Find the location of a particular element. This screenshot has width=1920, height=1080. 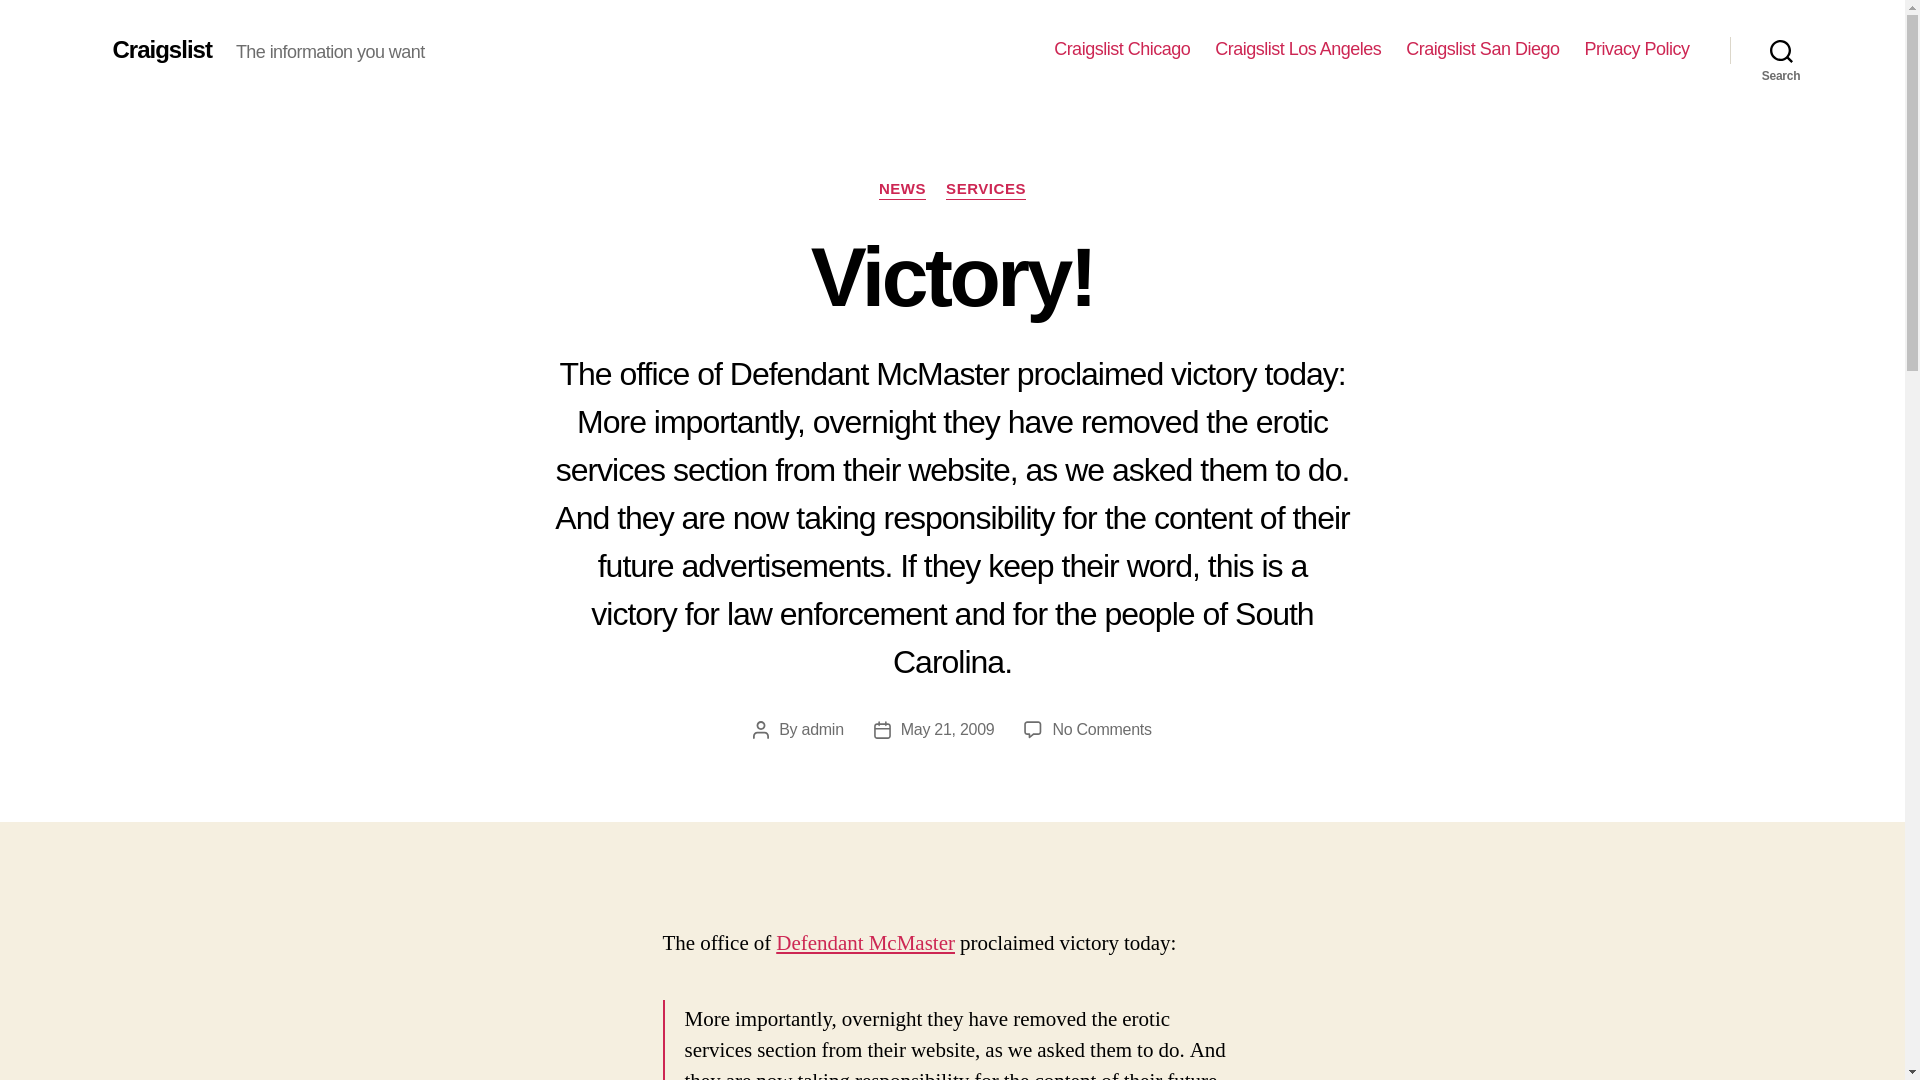

Craigslist is located at coordinates (902, 190).